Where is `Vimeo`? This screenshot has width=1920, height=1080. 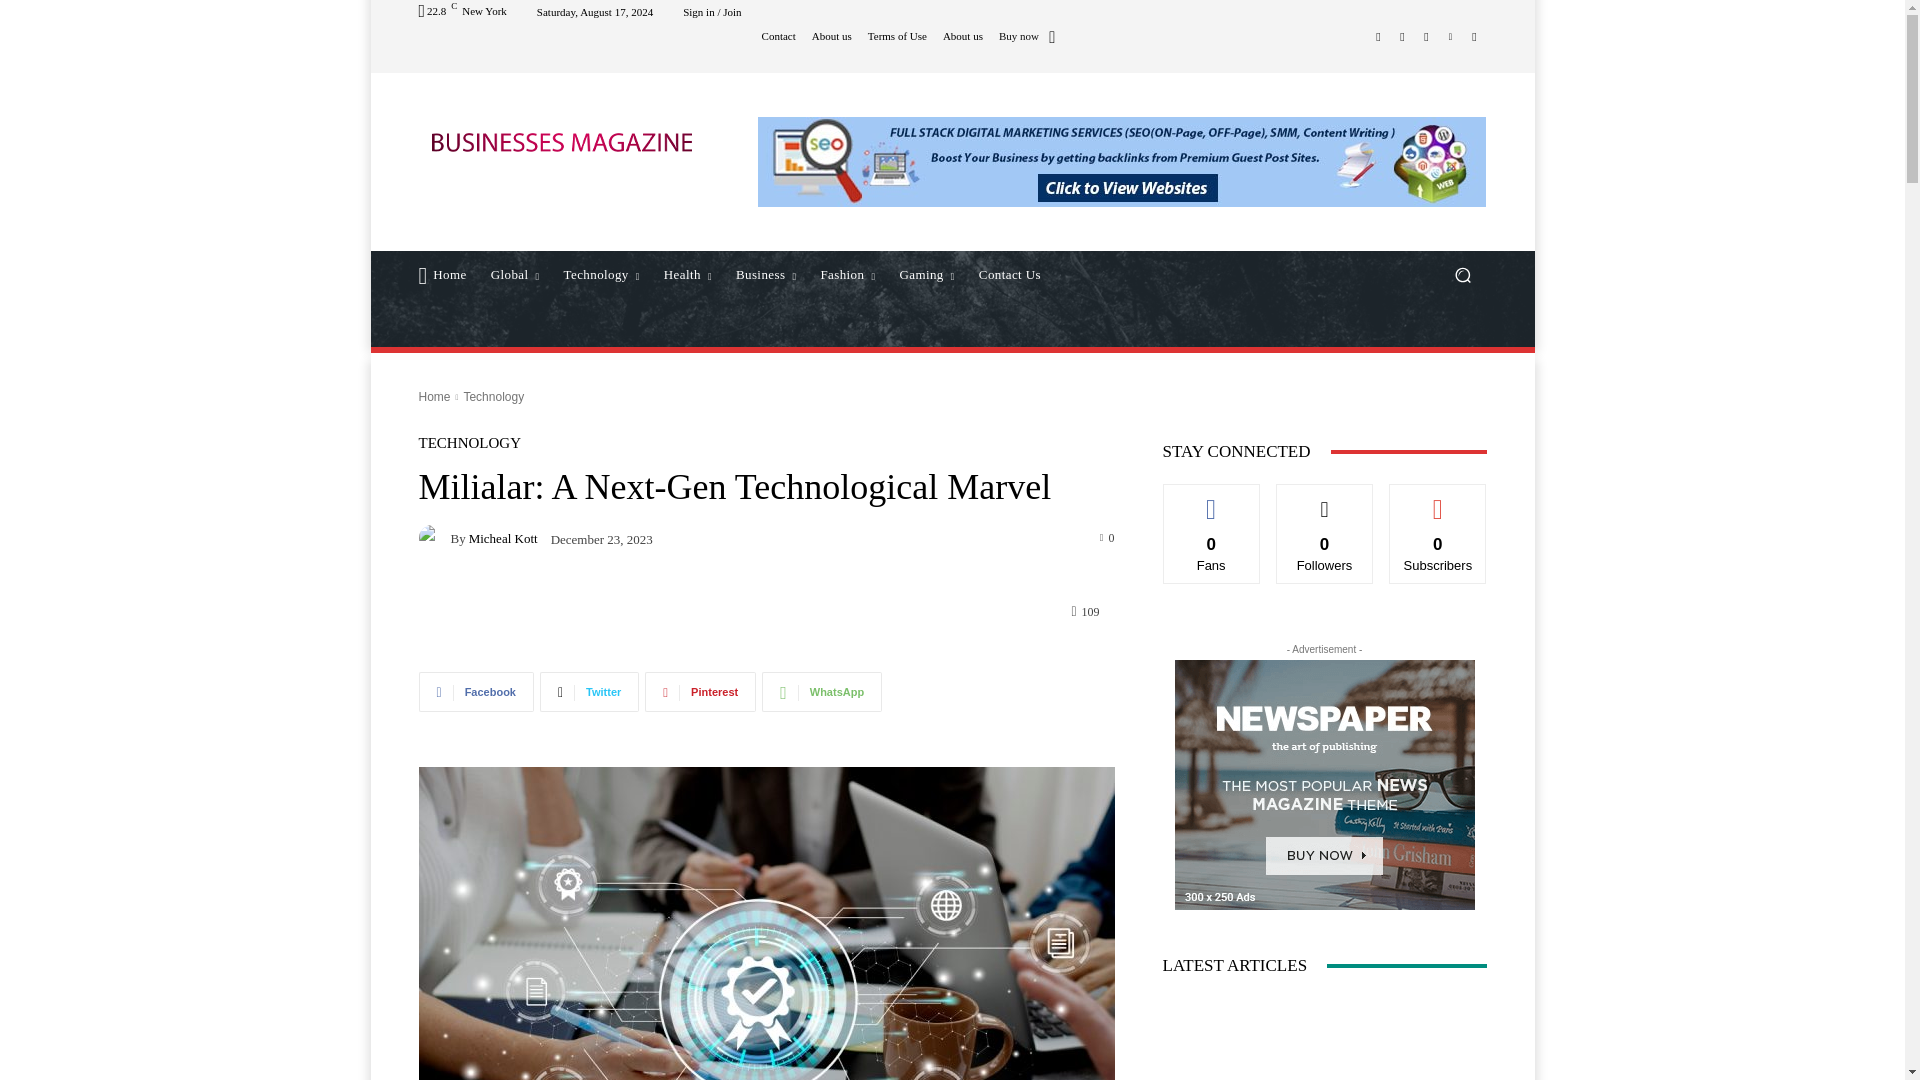
Vimeo is located at coordinates (1450, 35).